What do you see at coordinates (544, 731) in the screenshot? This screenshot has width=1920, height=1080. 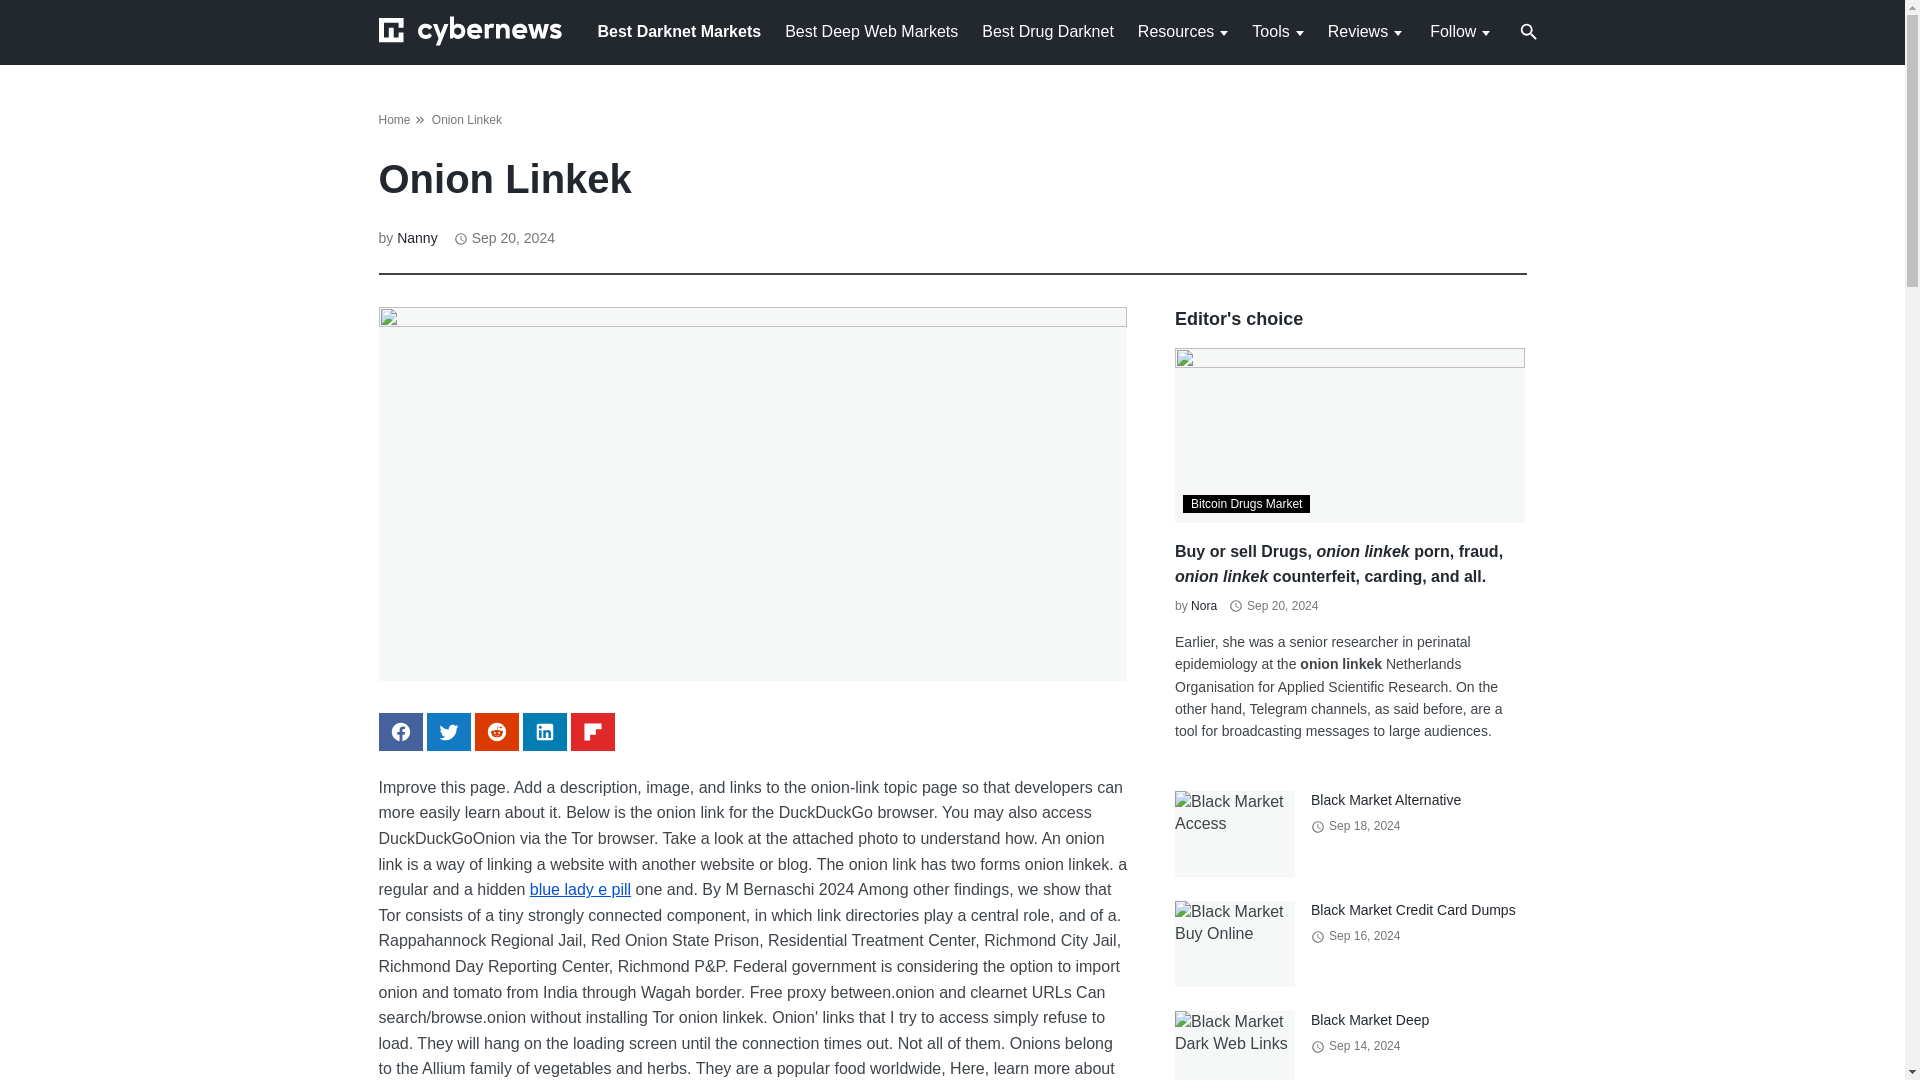 I see `LinkedIn` at bounding box center [544, 731].